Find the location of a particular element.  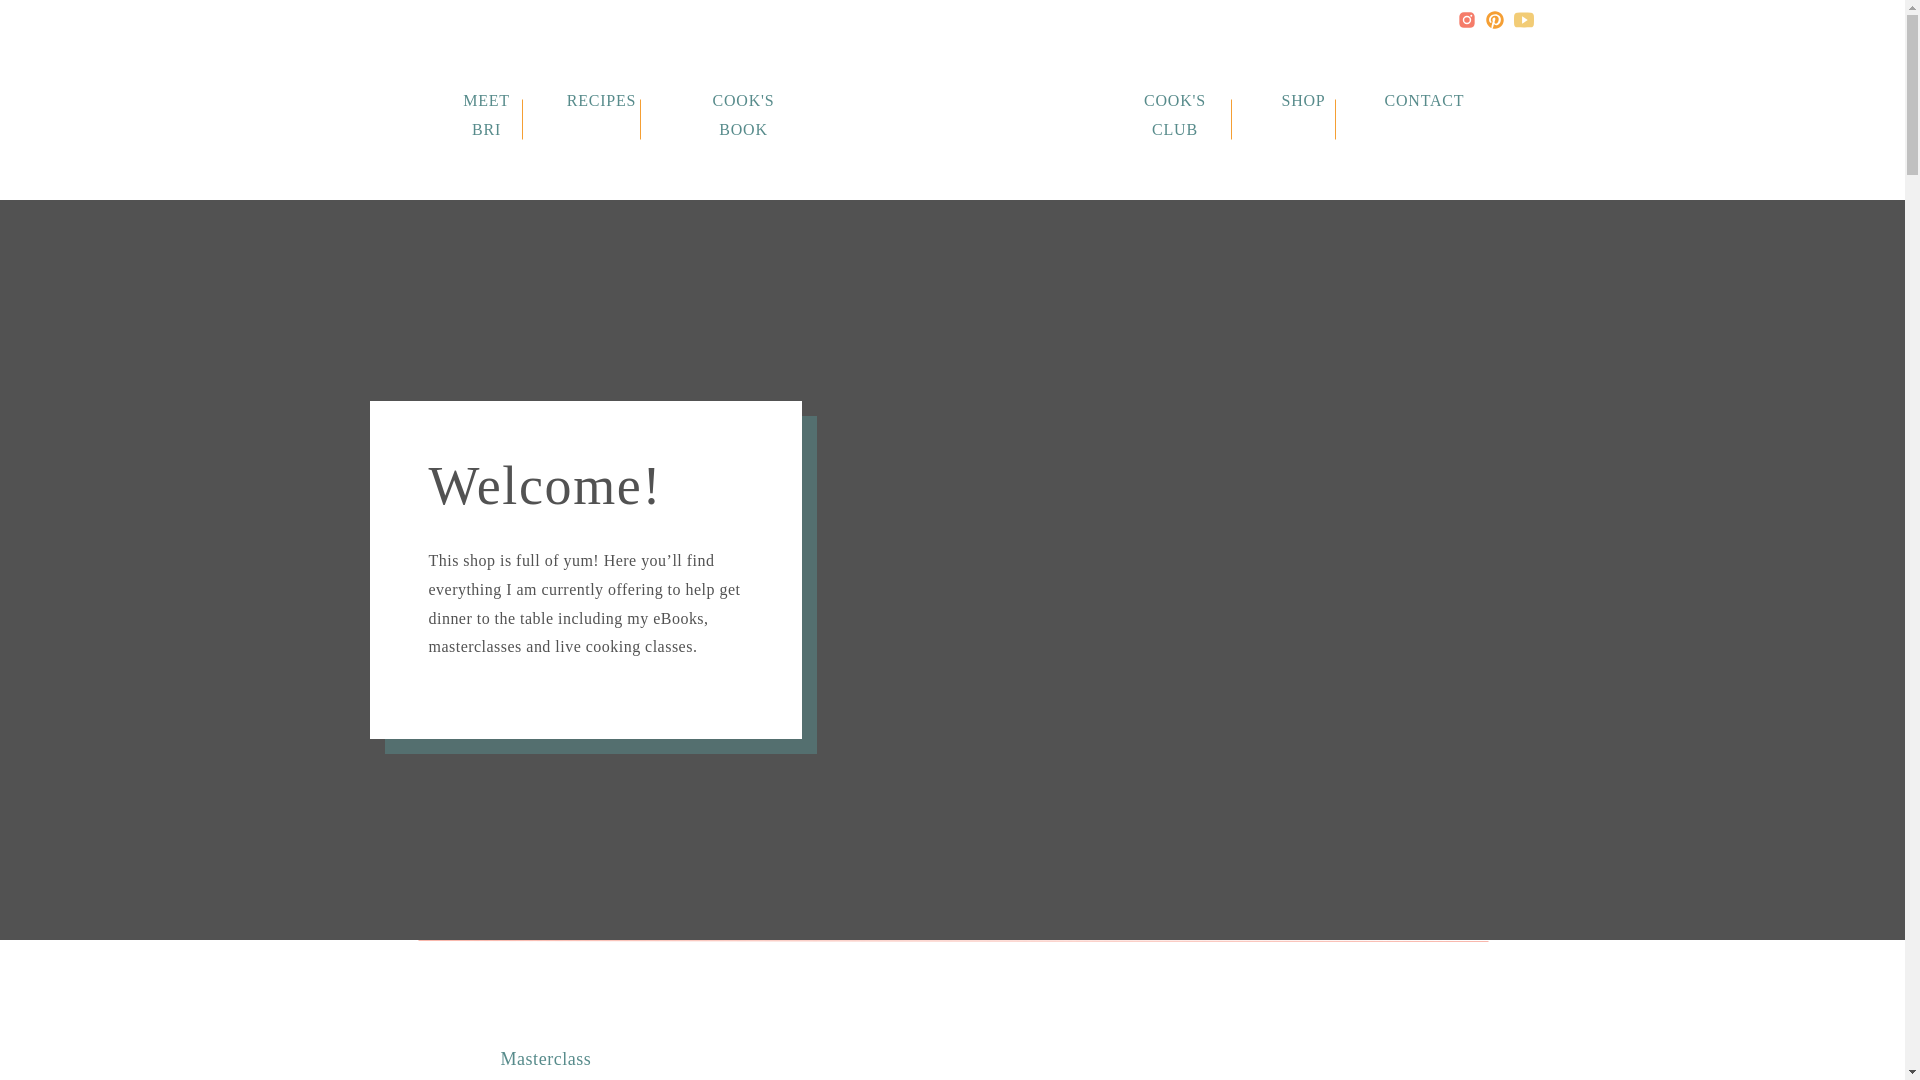

SHOP is located at coordinates (1303, 100).